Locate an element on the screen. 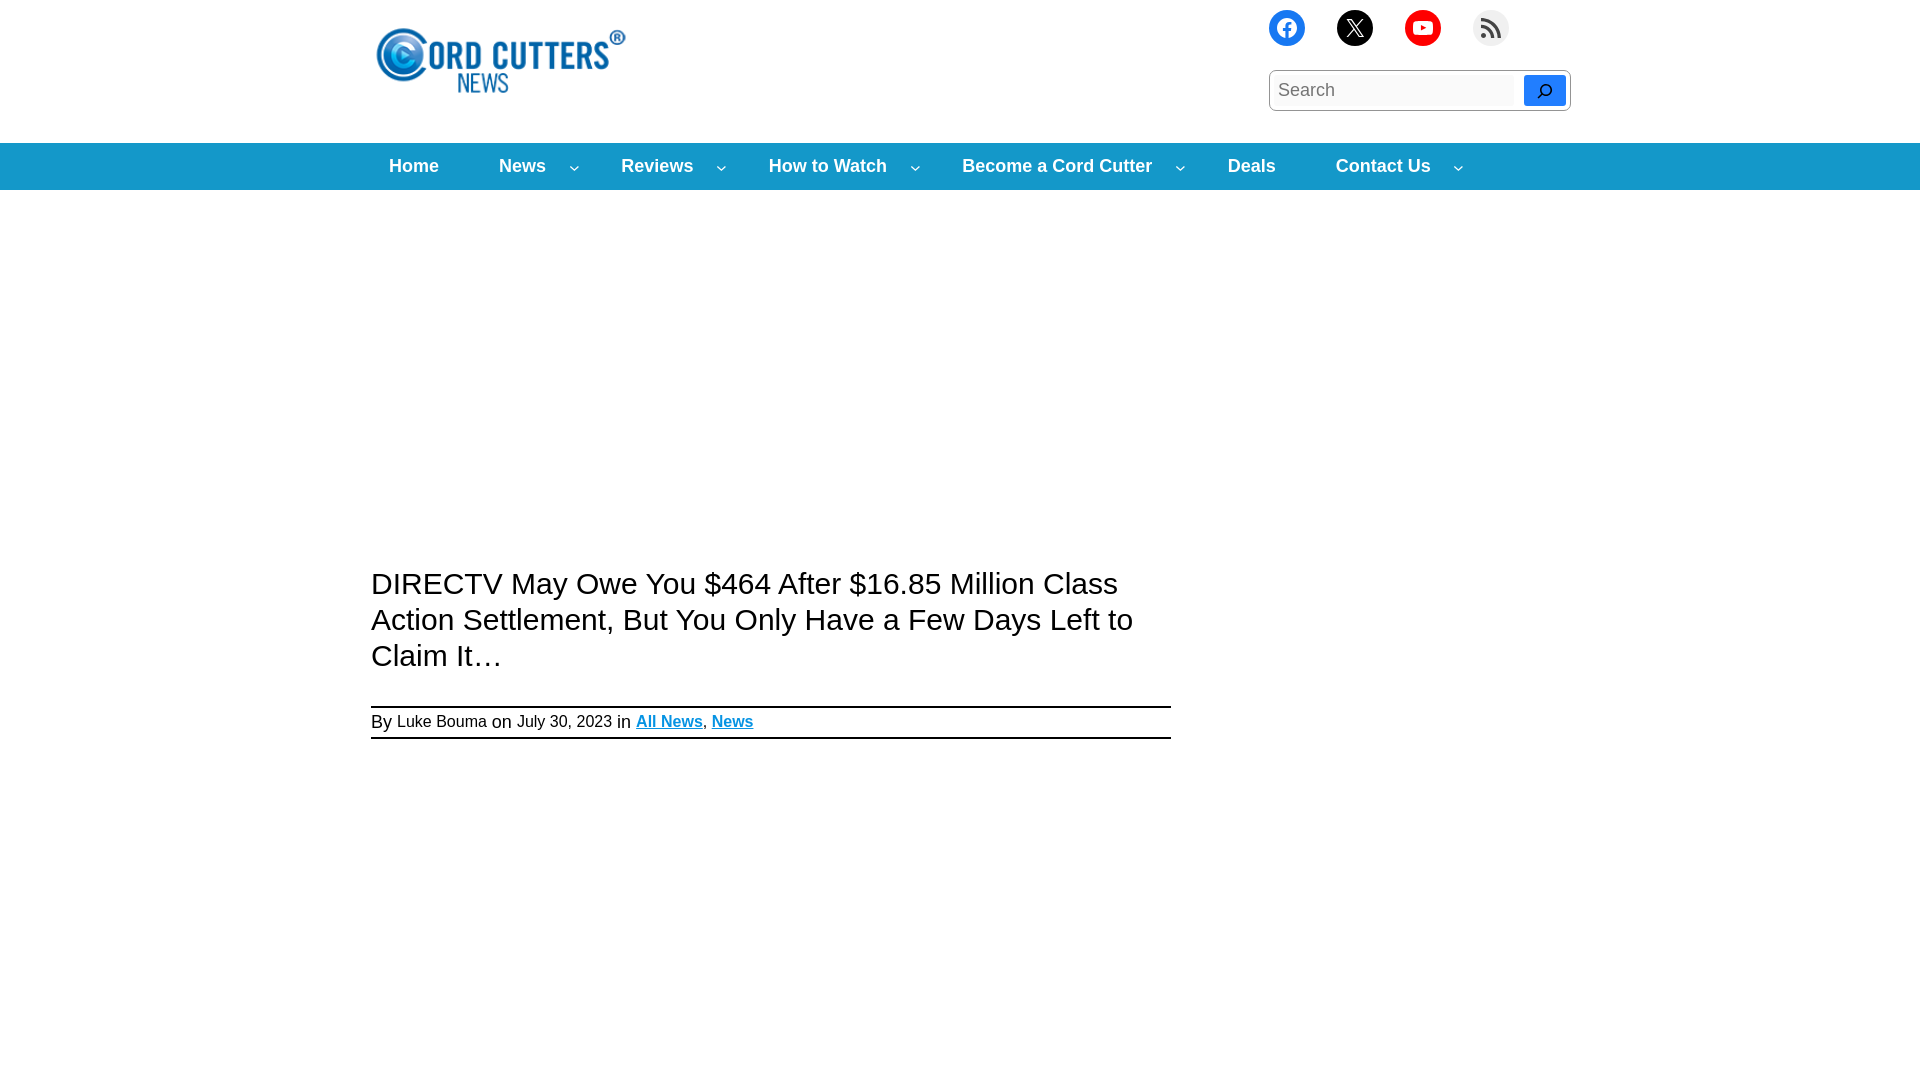 The image size is (1920, 1080). Reviews is located at coordinates (656, 166).